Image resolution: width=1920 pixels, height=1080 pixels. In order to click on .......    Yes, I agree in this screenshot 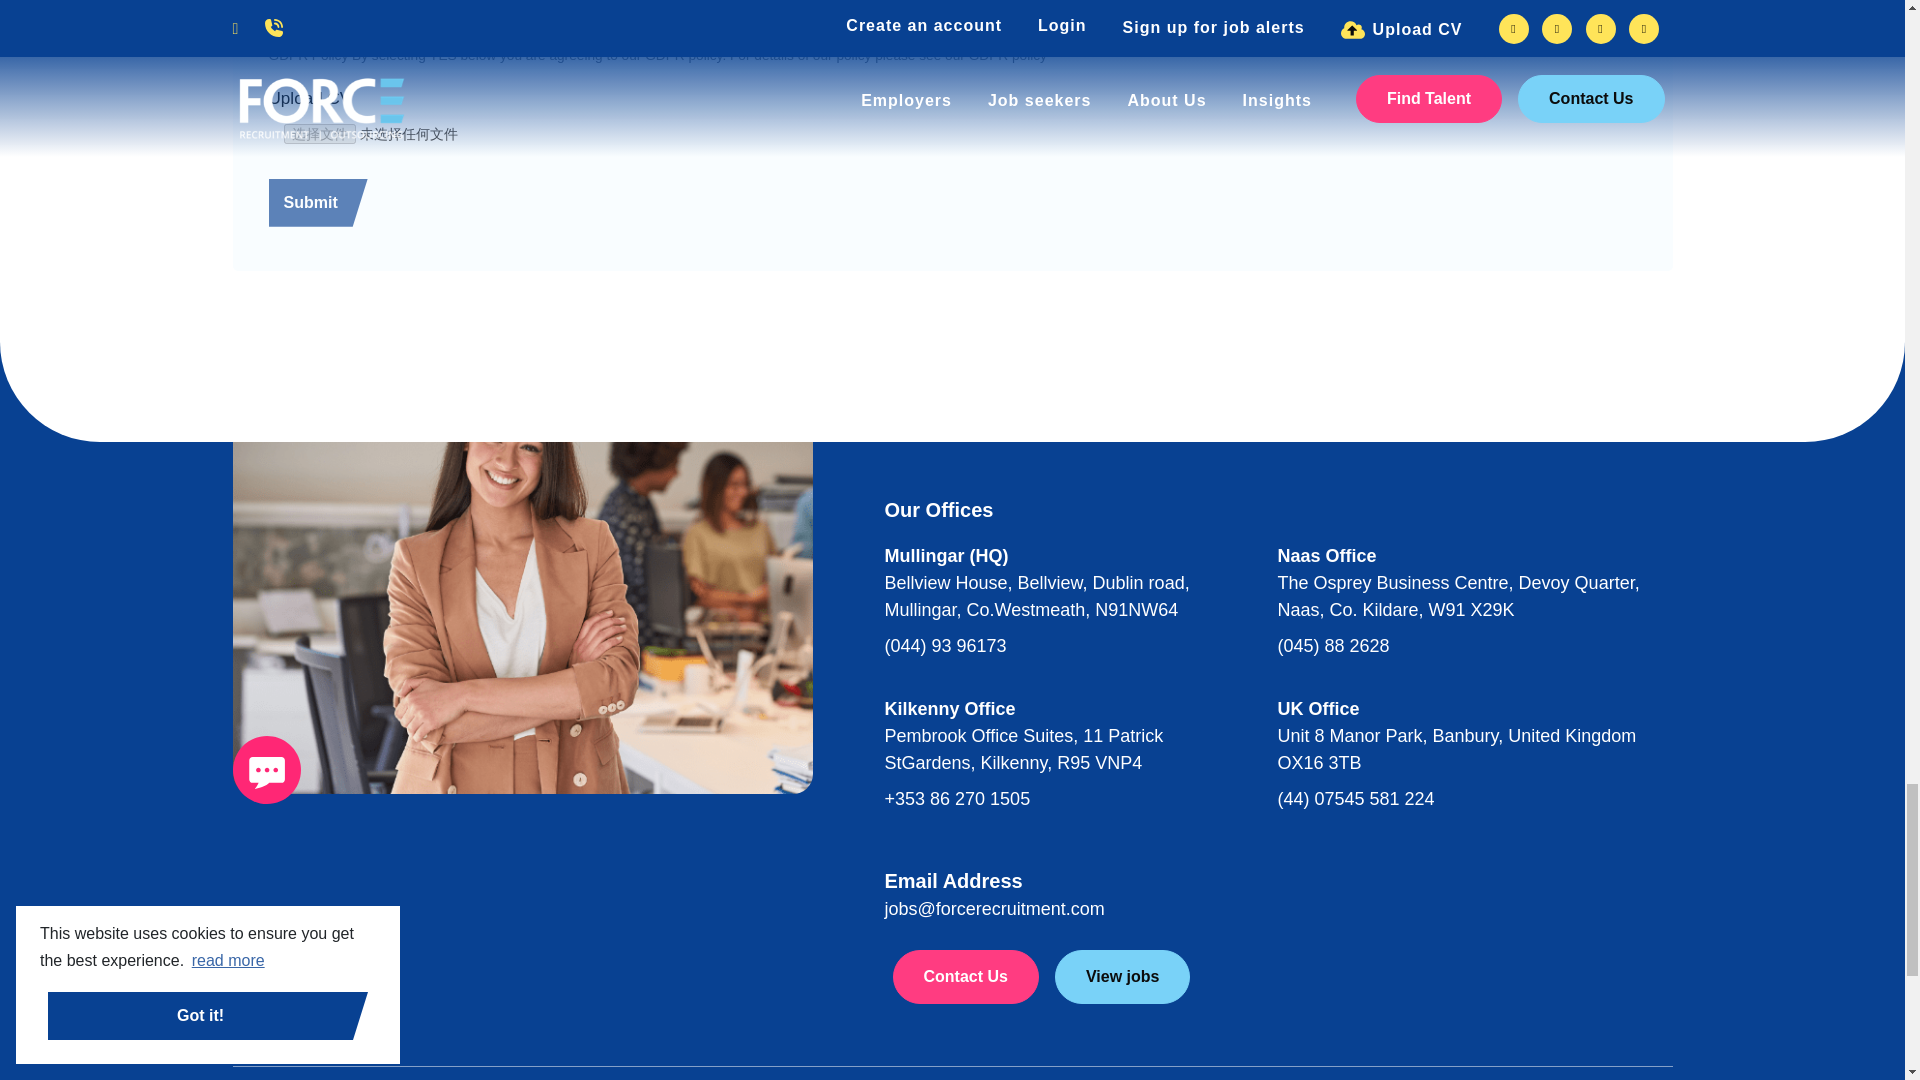, I will do `click(274, 18)`.